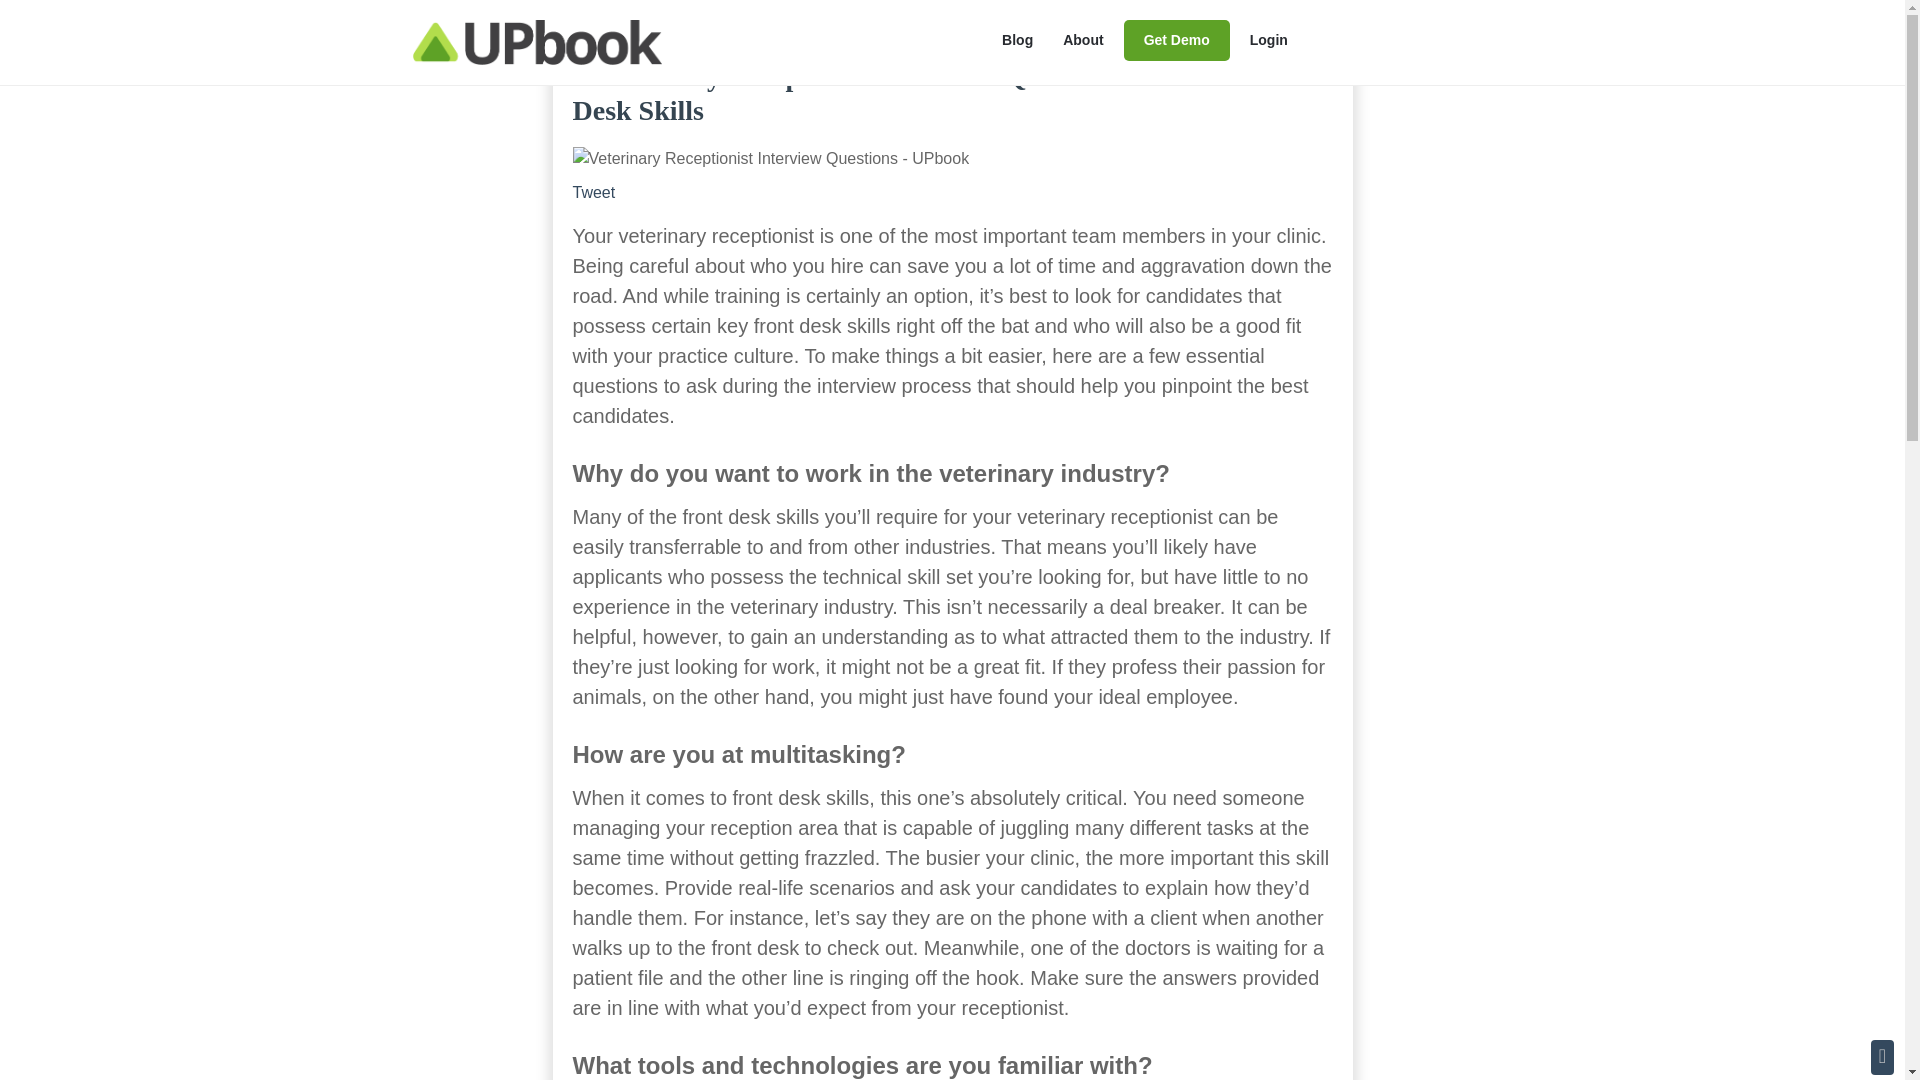 This screenshot has width=1920, height=1080. Describe the element at coordinates (593, 192) in the screenshot. I see `Tweet` at that location.